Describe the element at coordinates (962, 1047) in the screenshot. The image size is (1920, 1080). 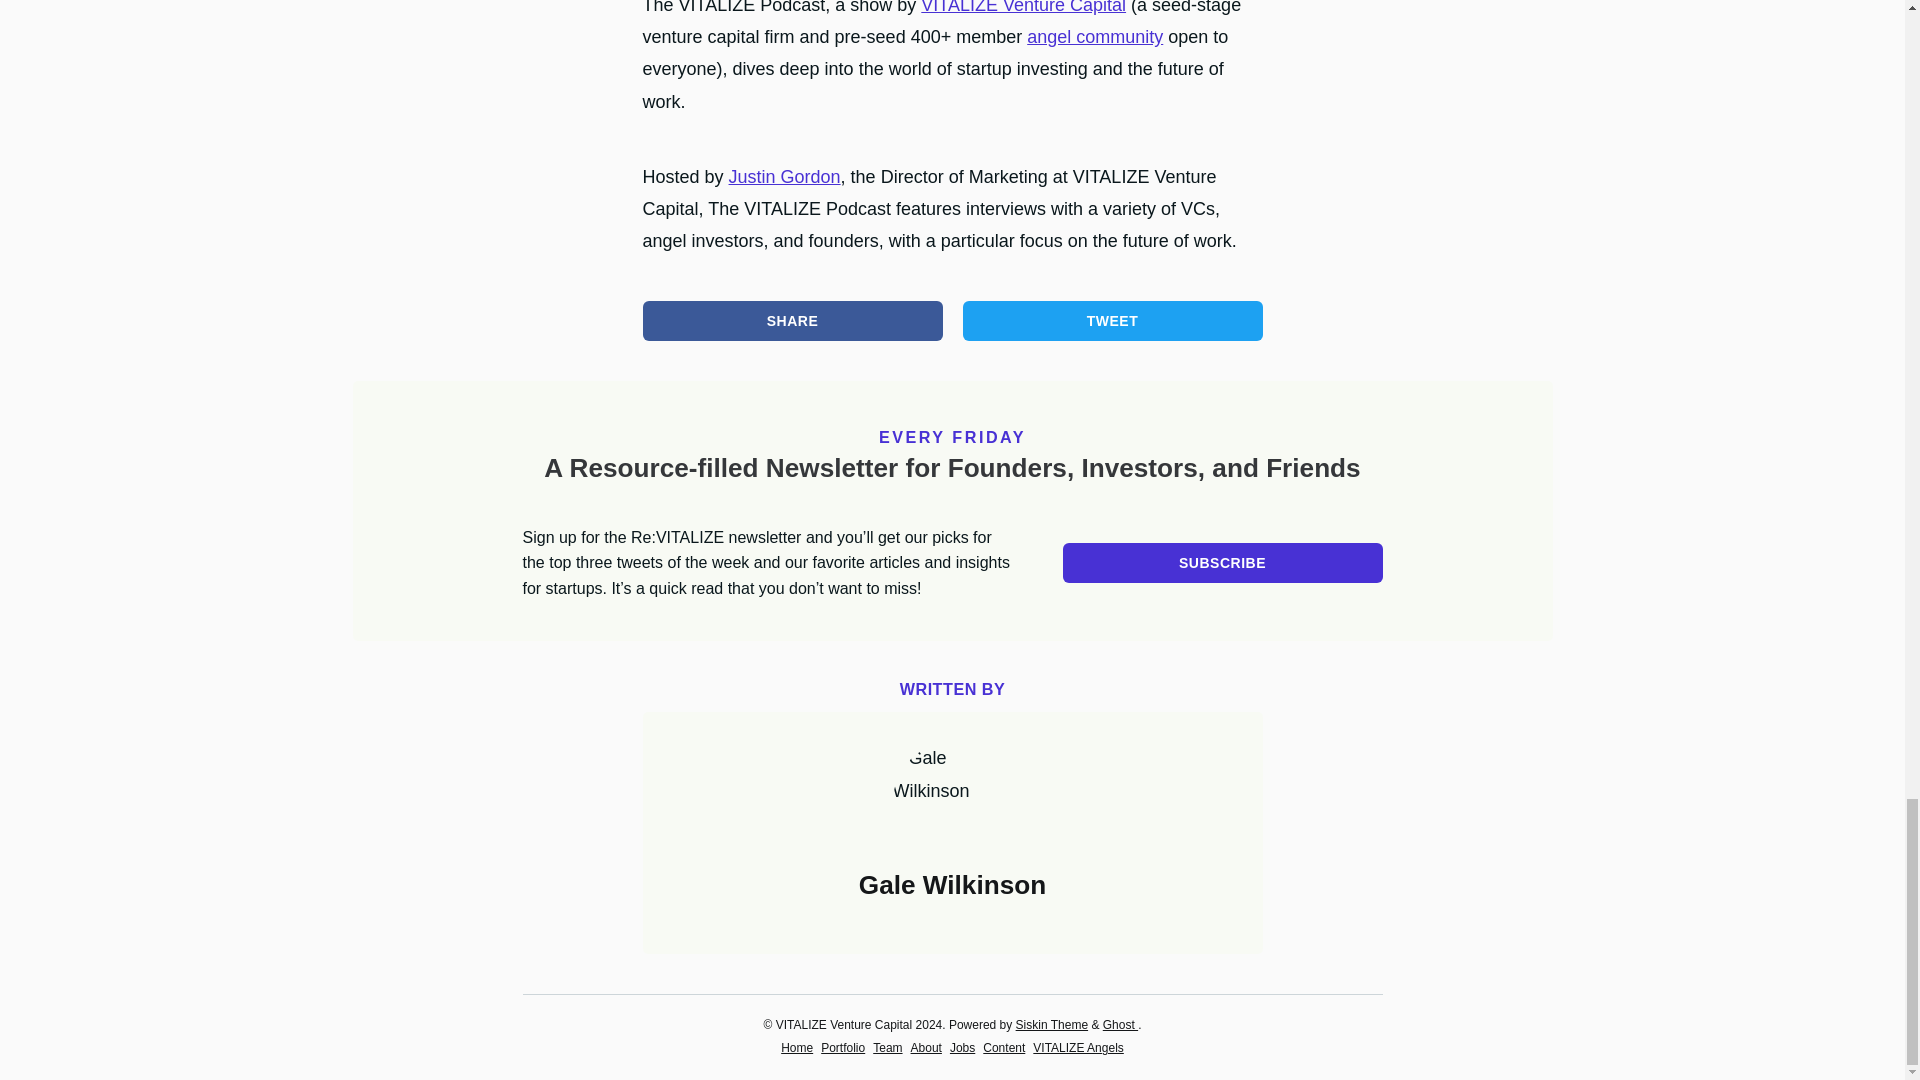
I see `Jobs` at that location.